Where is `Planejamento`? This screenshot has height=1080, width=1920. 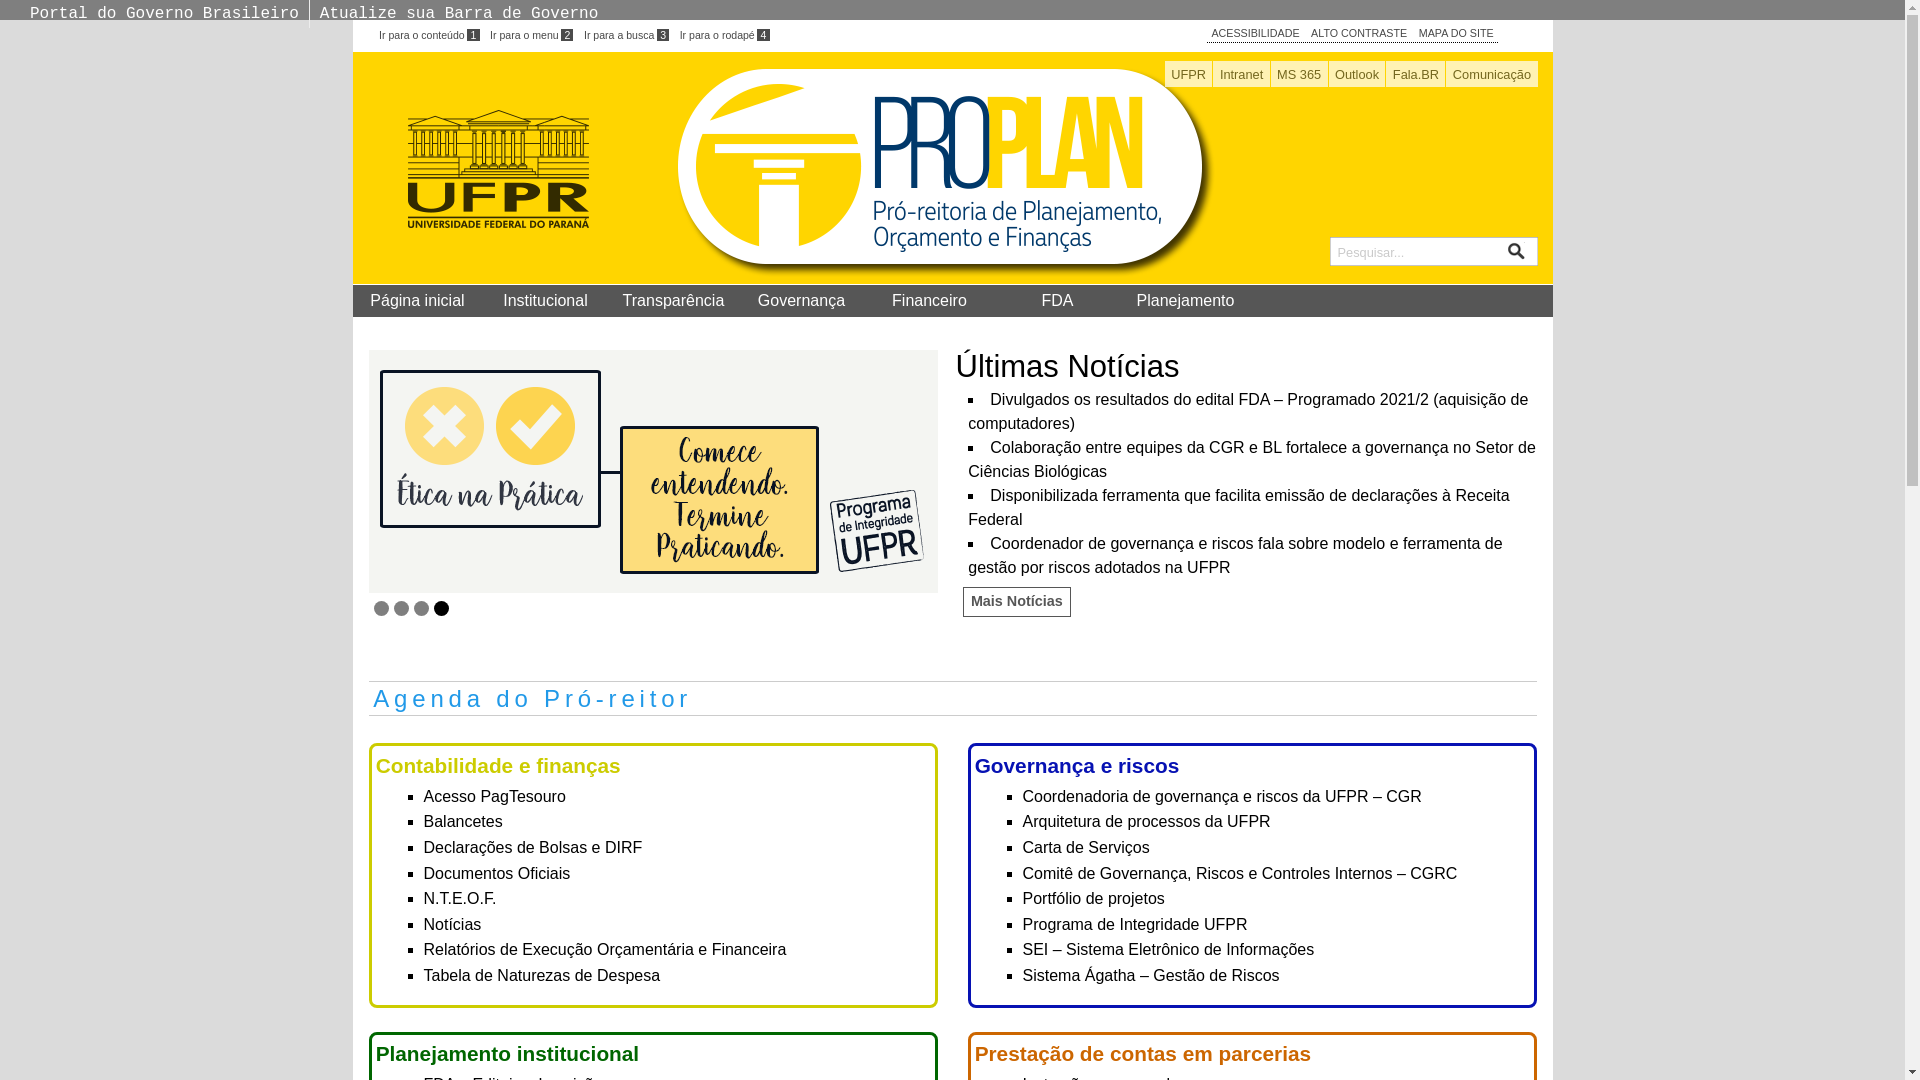
Planejamento is located at coordinates (1185, 301).